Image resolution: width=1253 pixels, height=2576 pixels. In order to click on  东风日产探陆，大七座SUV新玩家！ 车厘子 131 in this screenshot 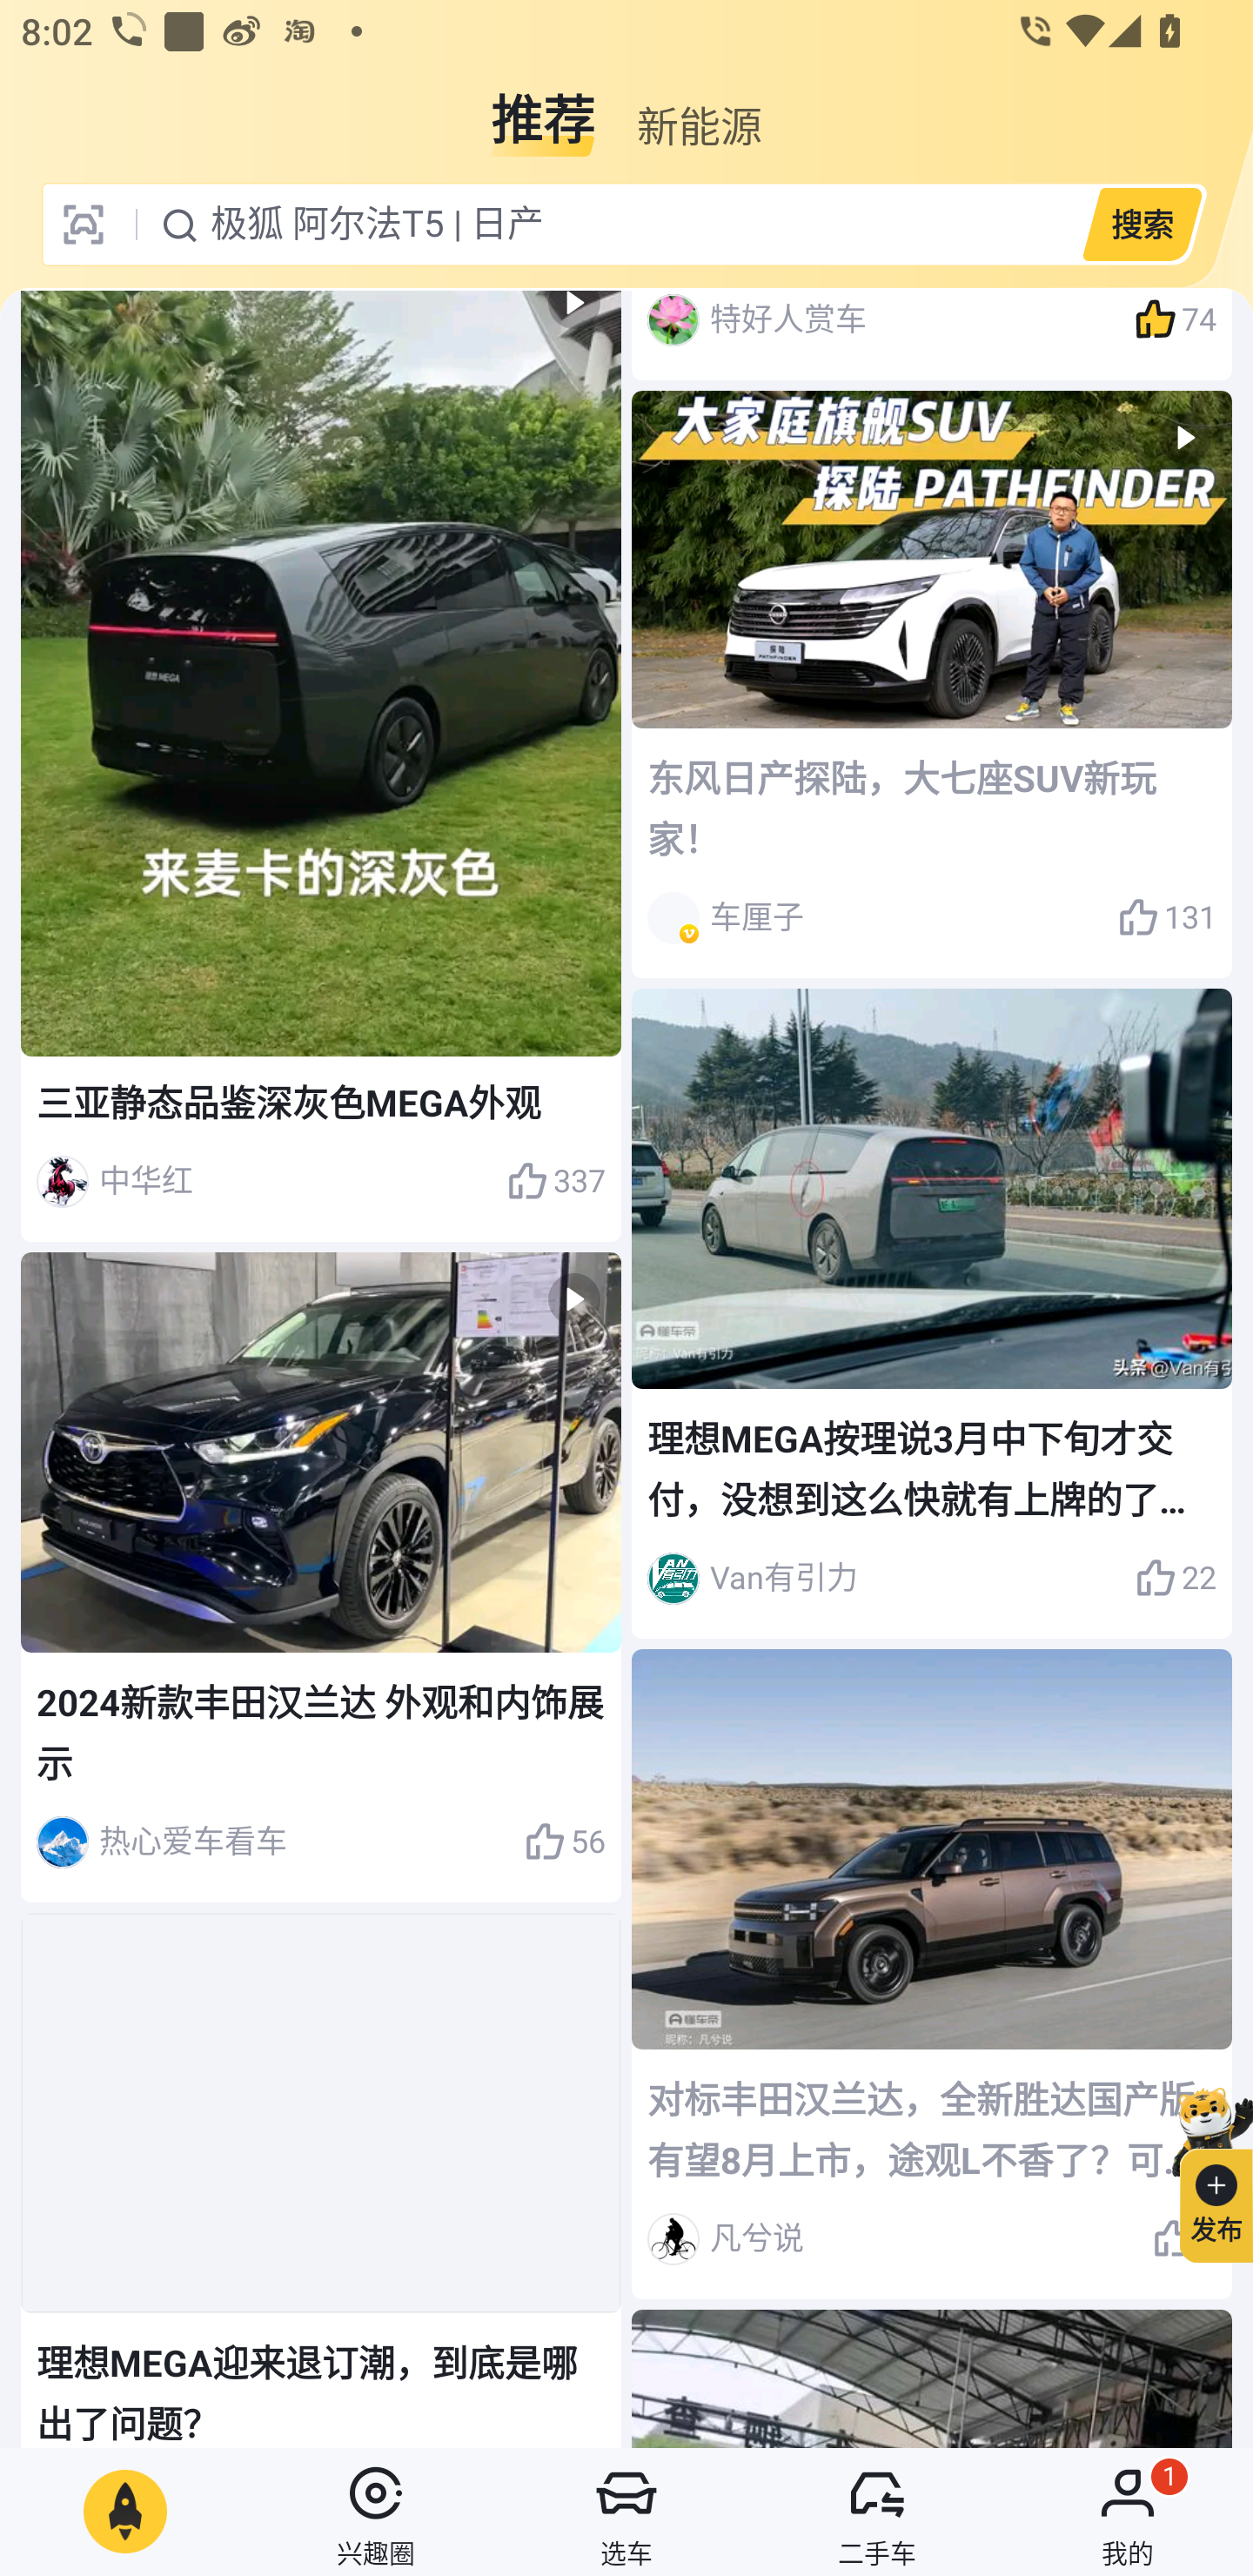, I will do `click(931, 684)`.